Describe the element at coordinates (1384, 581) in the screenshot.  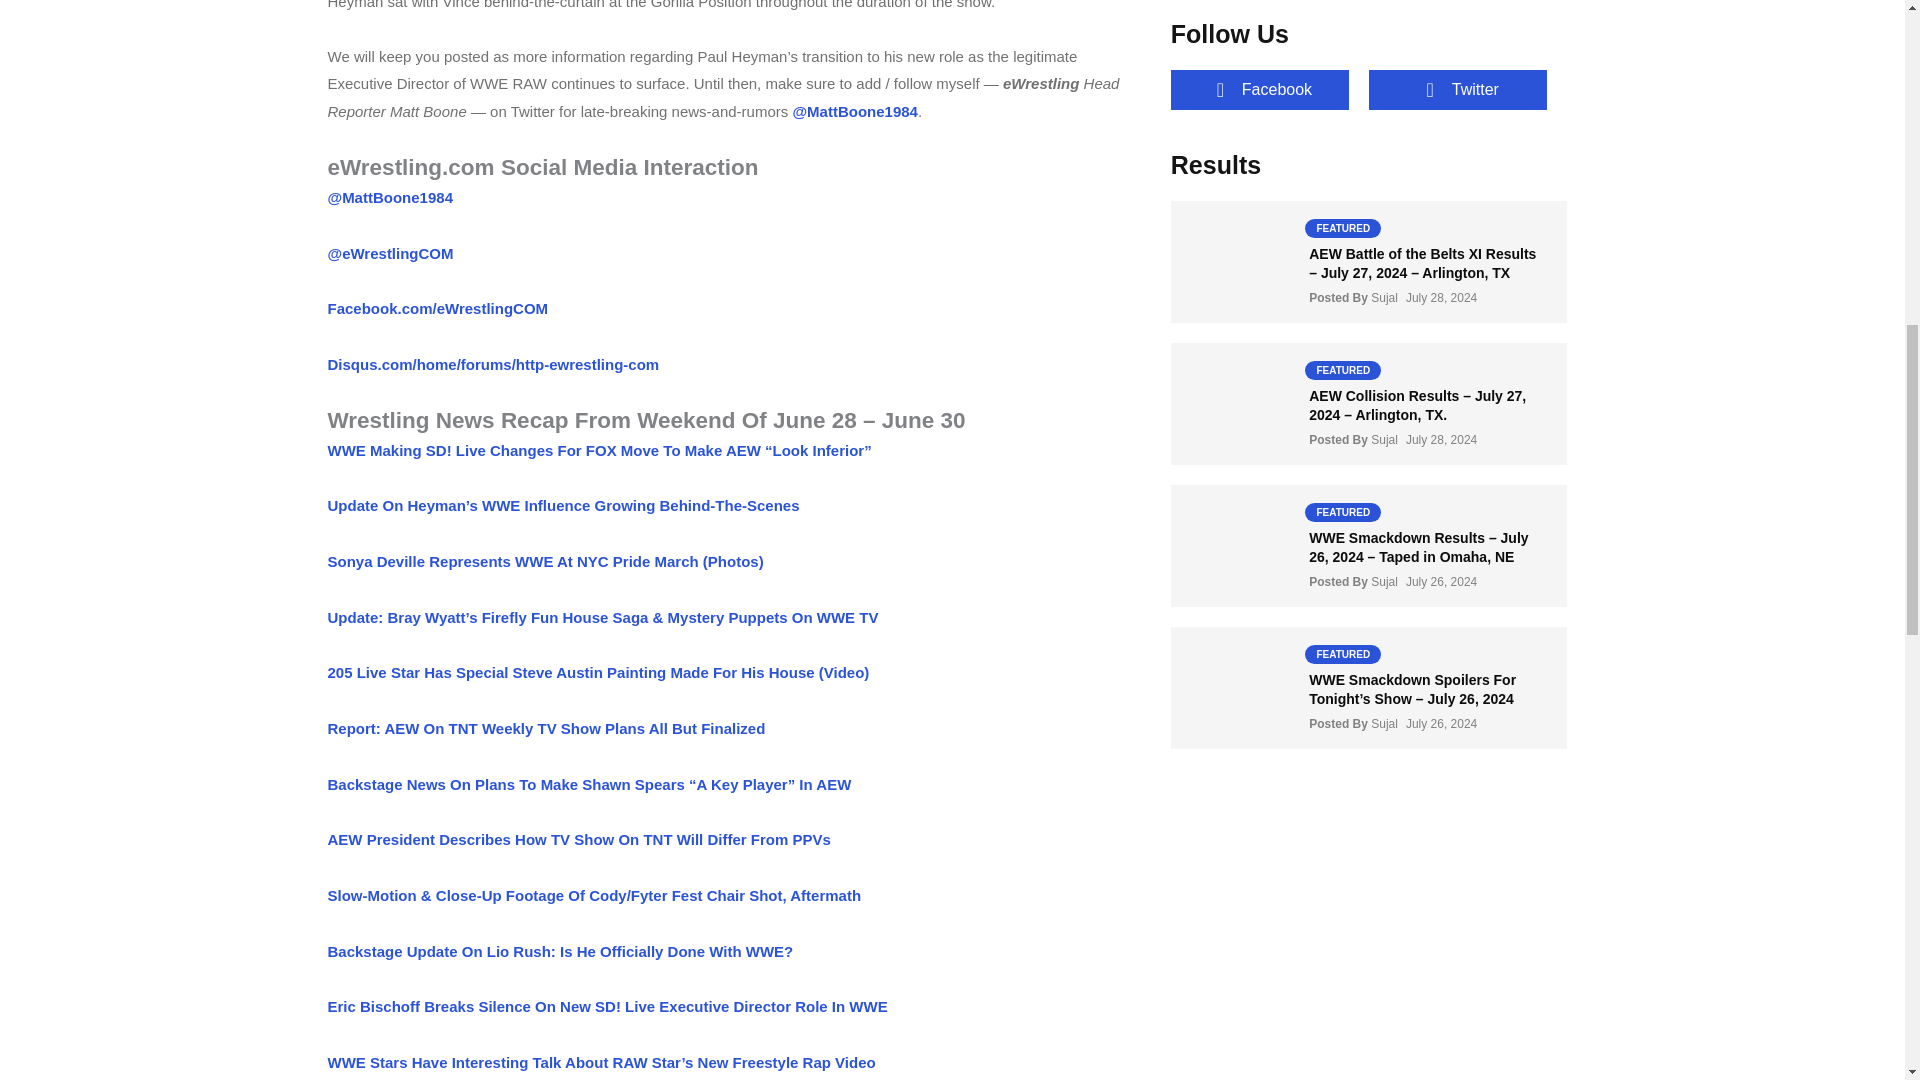
I see `Posts by Sujal` at that location.